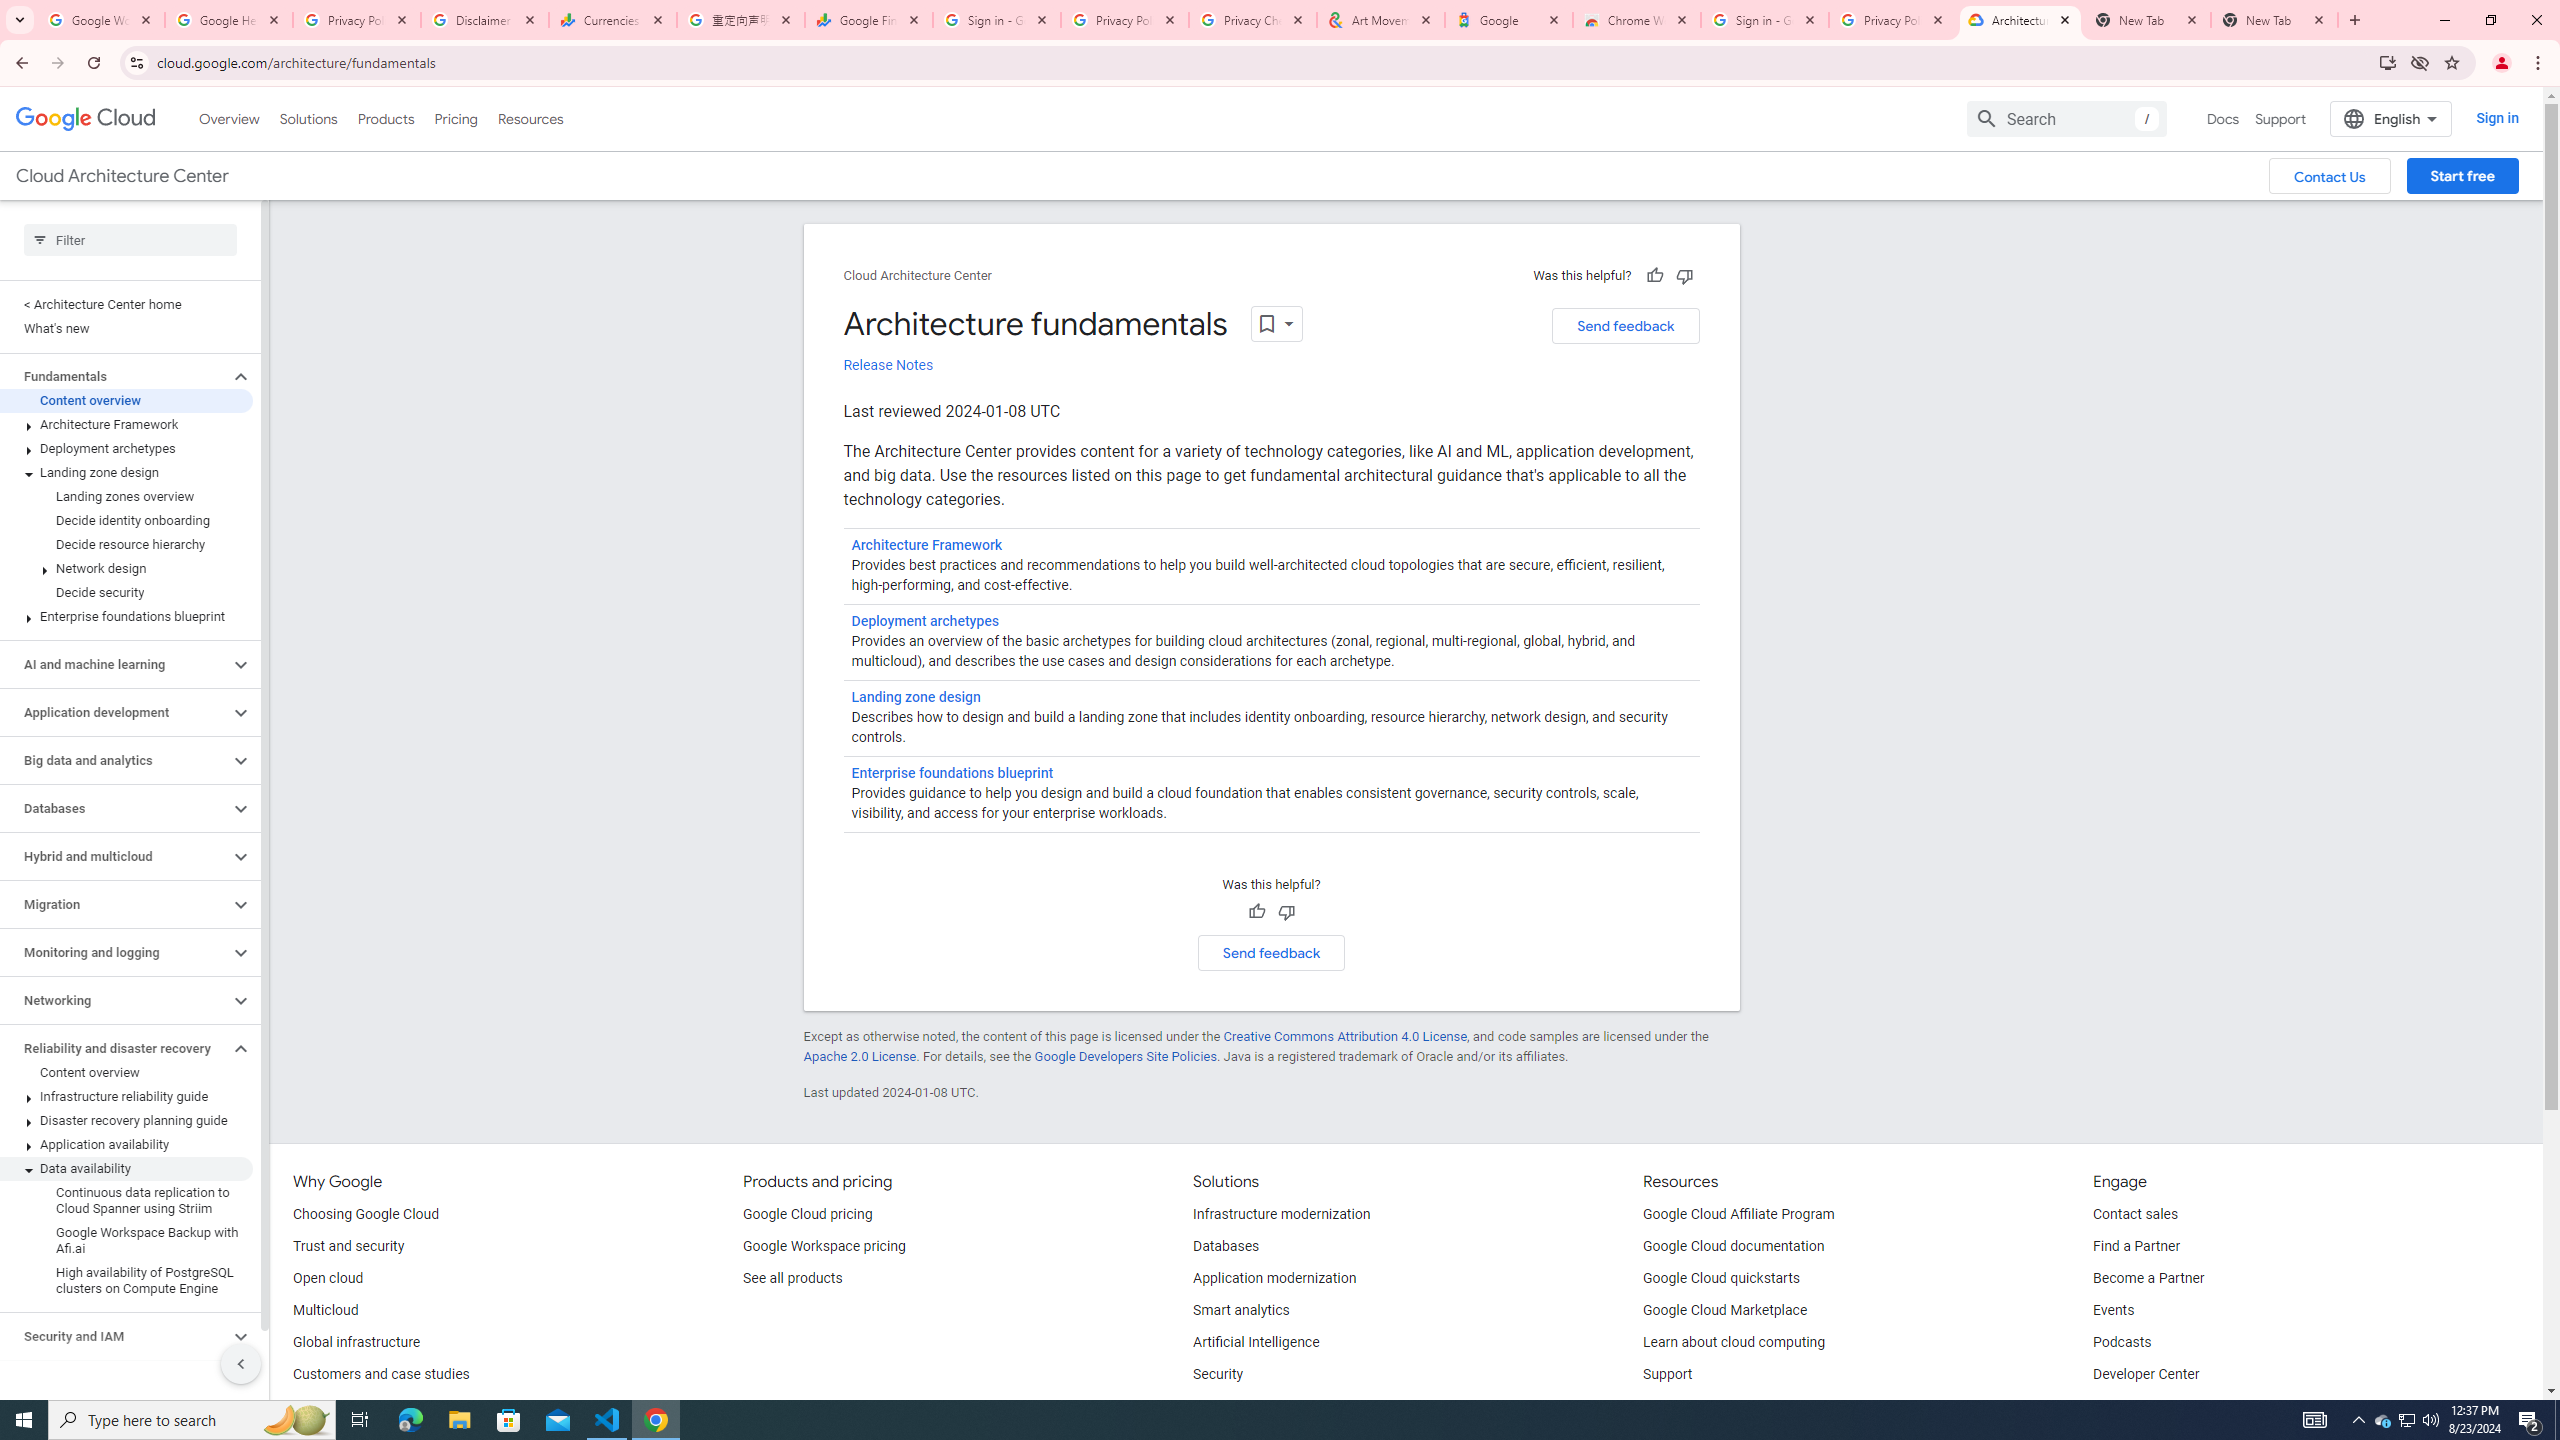  What do you see at coordinates (2149, 1278) in the screenshot?
I see `Become a Partner` at bounding box center [2149, 1278].